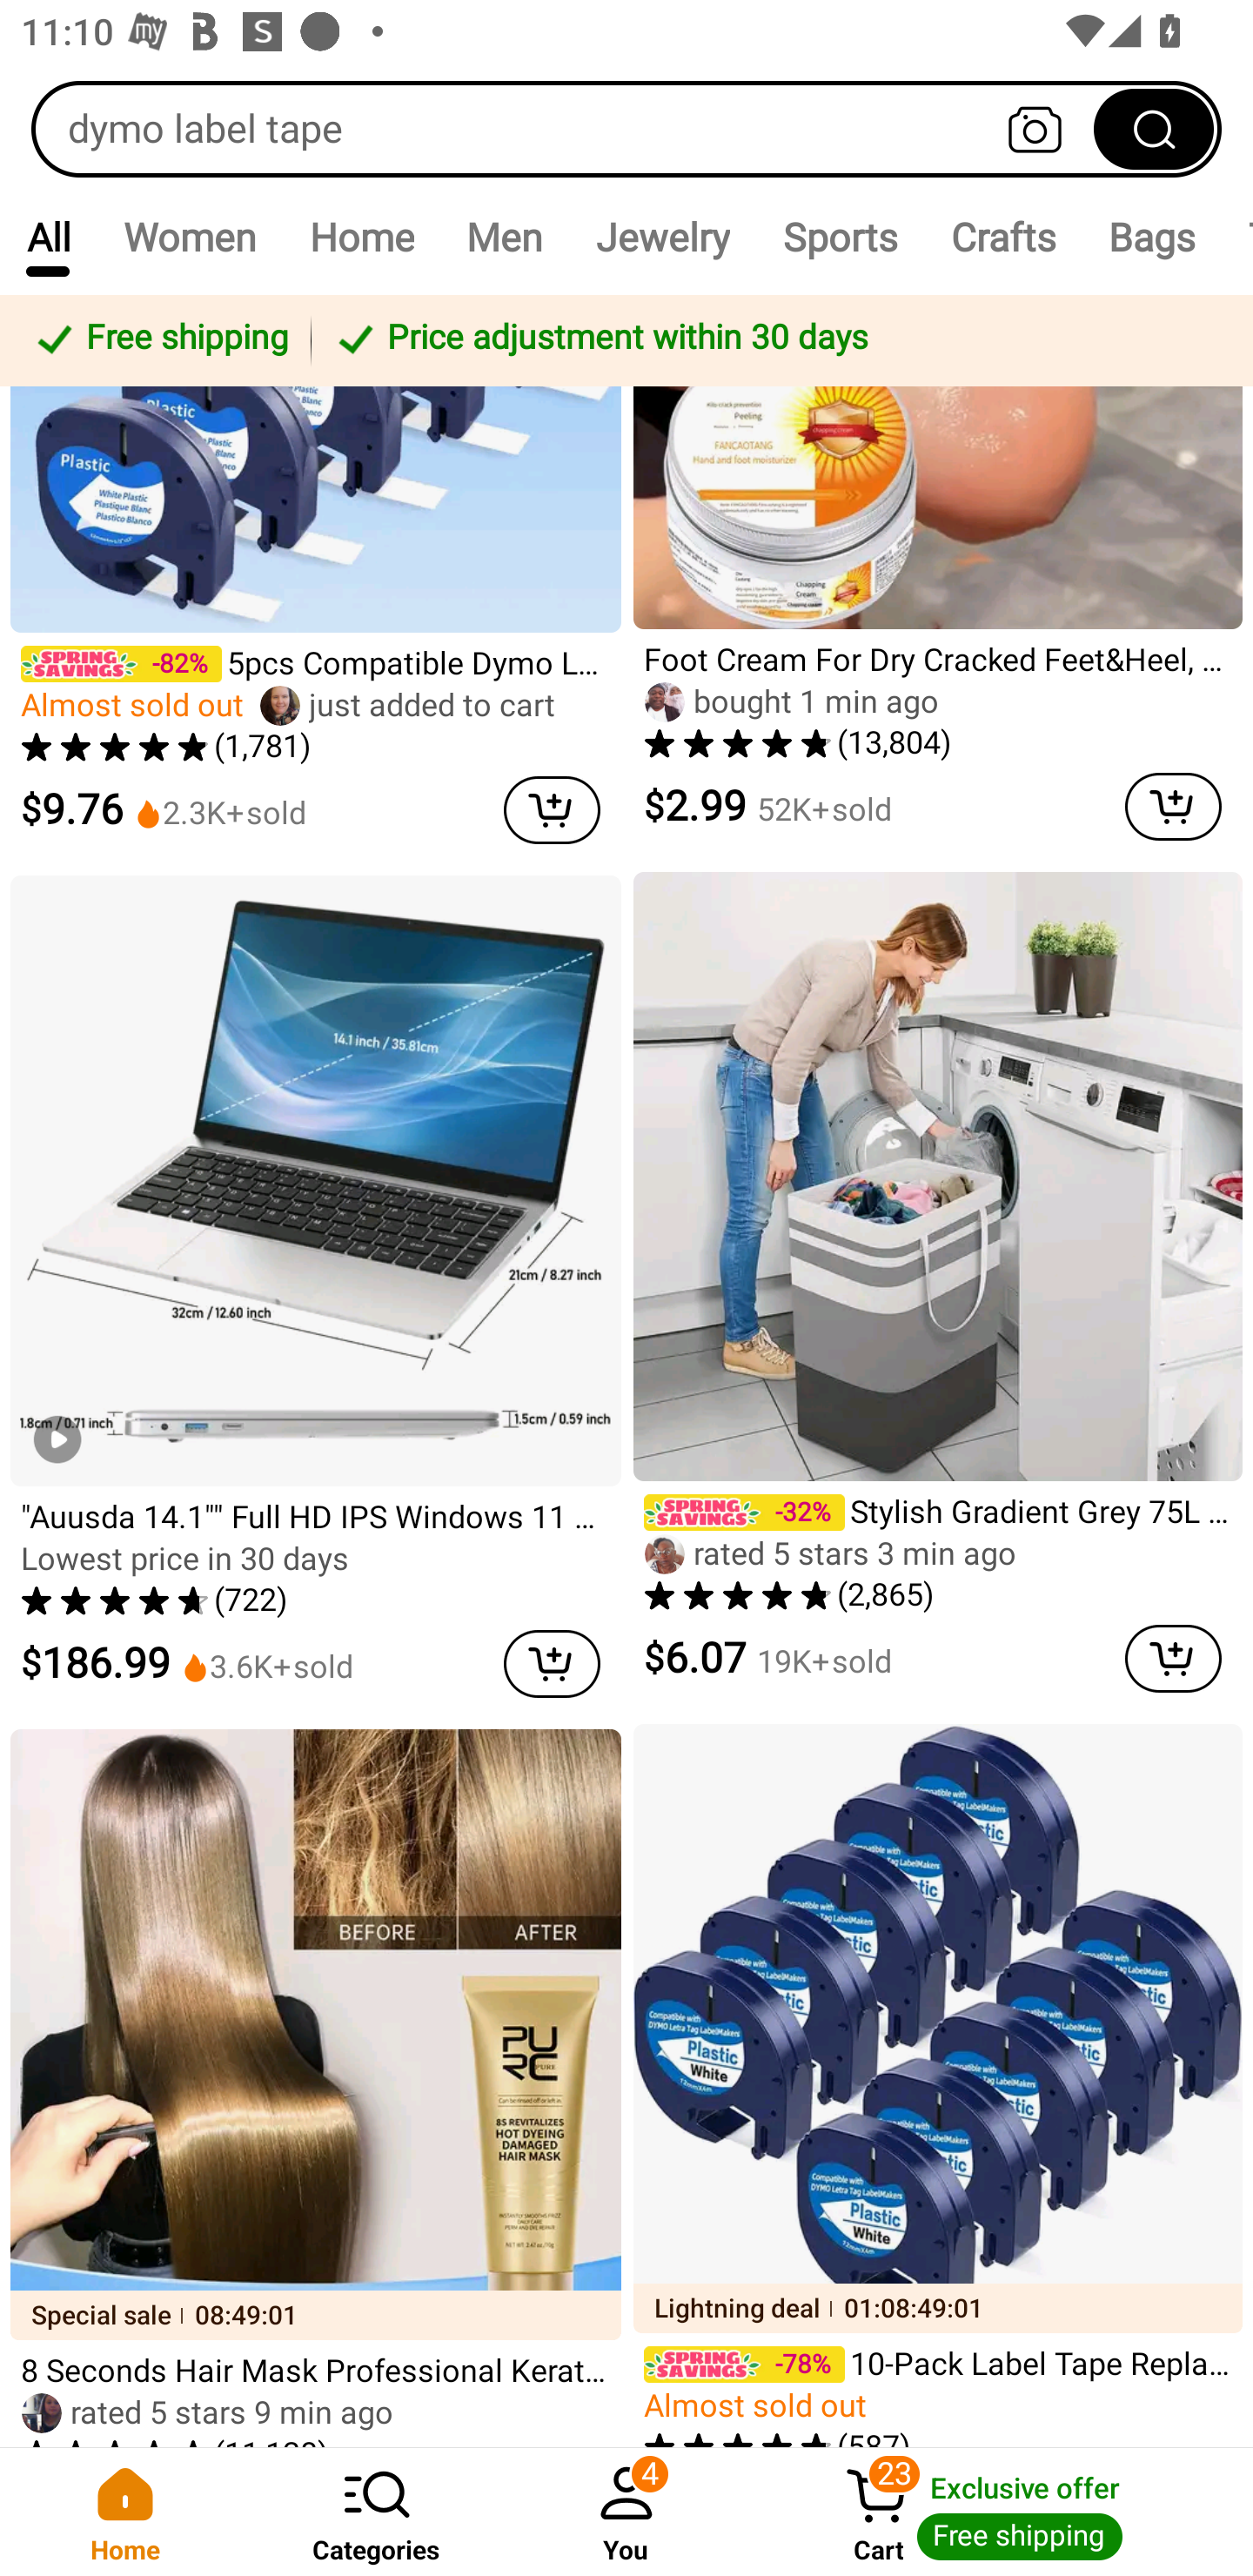  I want to click on cart delete, so click(552, 809).